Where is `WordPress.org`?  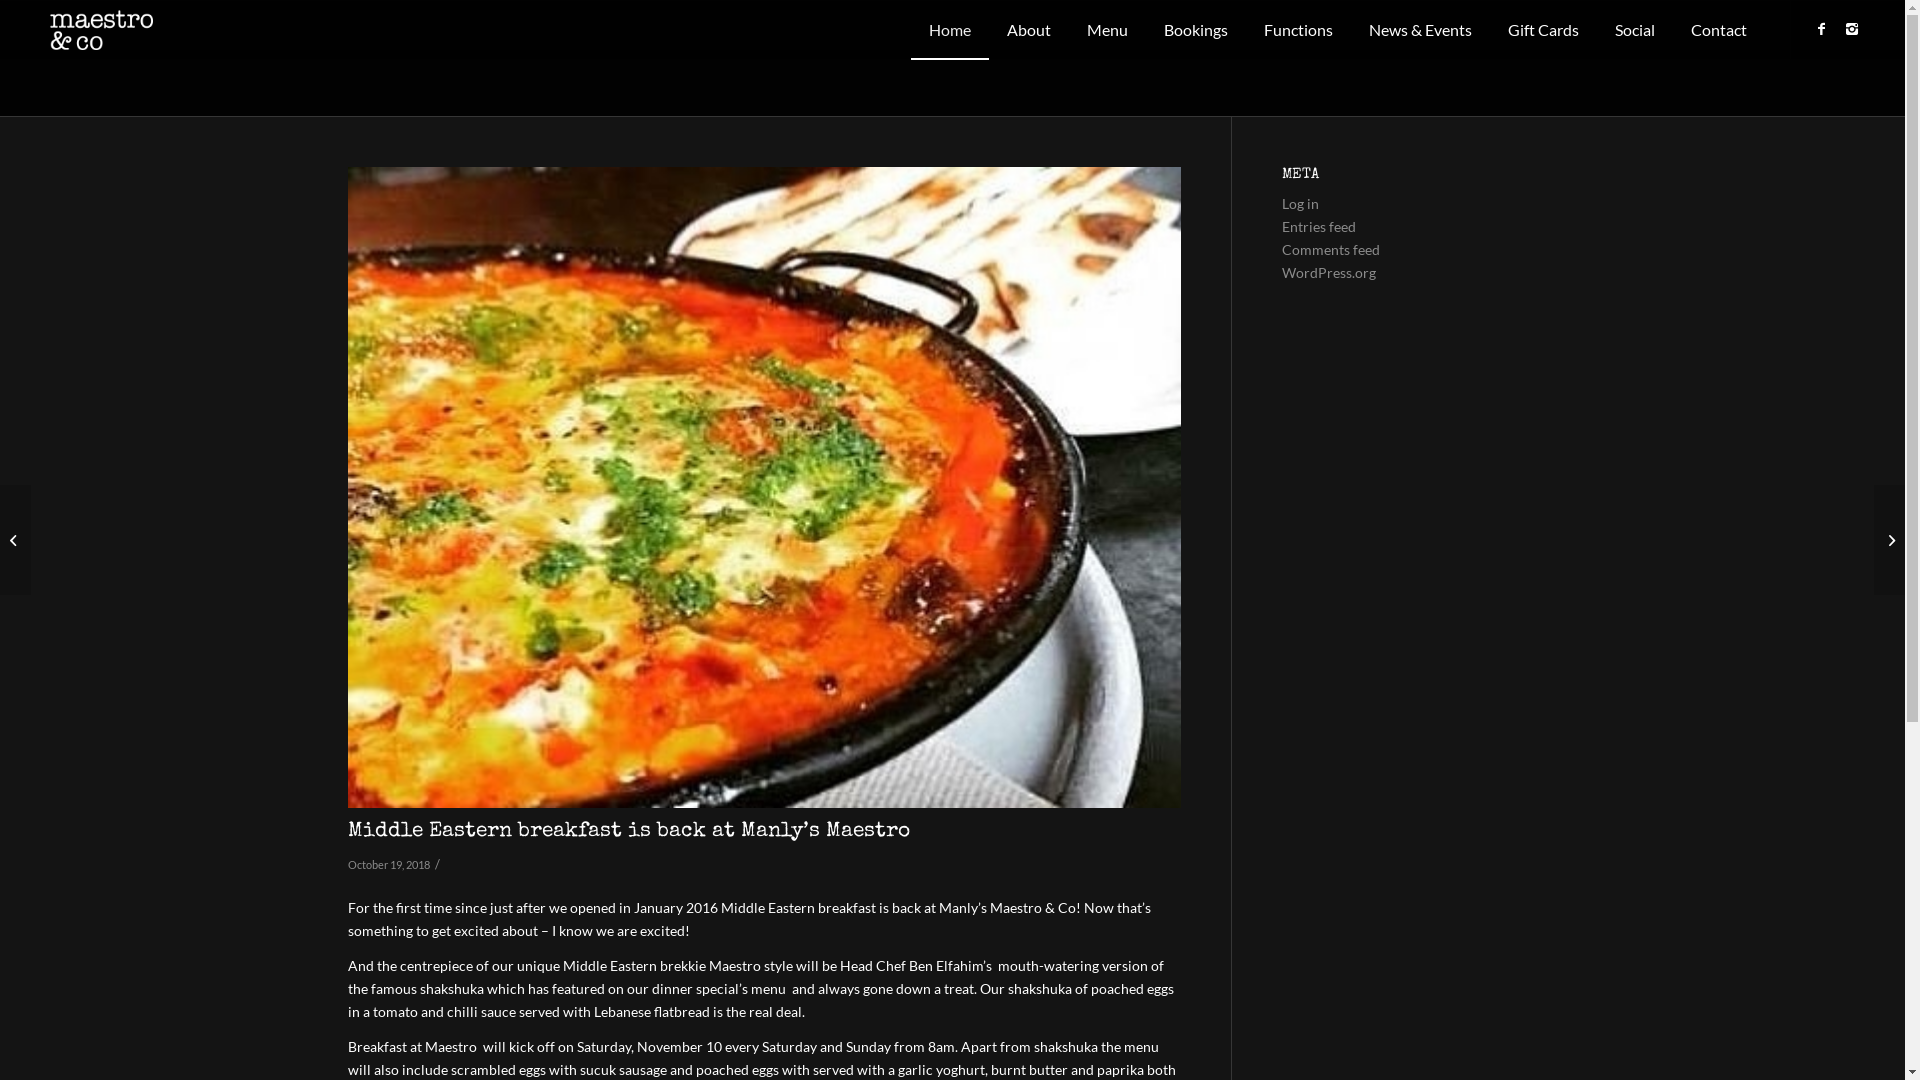 WordPress.org is located at coordinates (1329, 272).